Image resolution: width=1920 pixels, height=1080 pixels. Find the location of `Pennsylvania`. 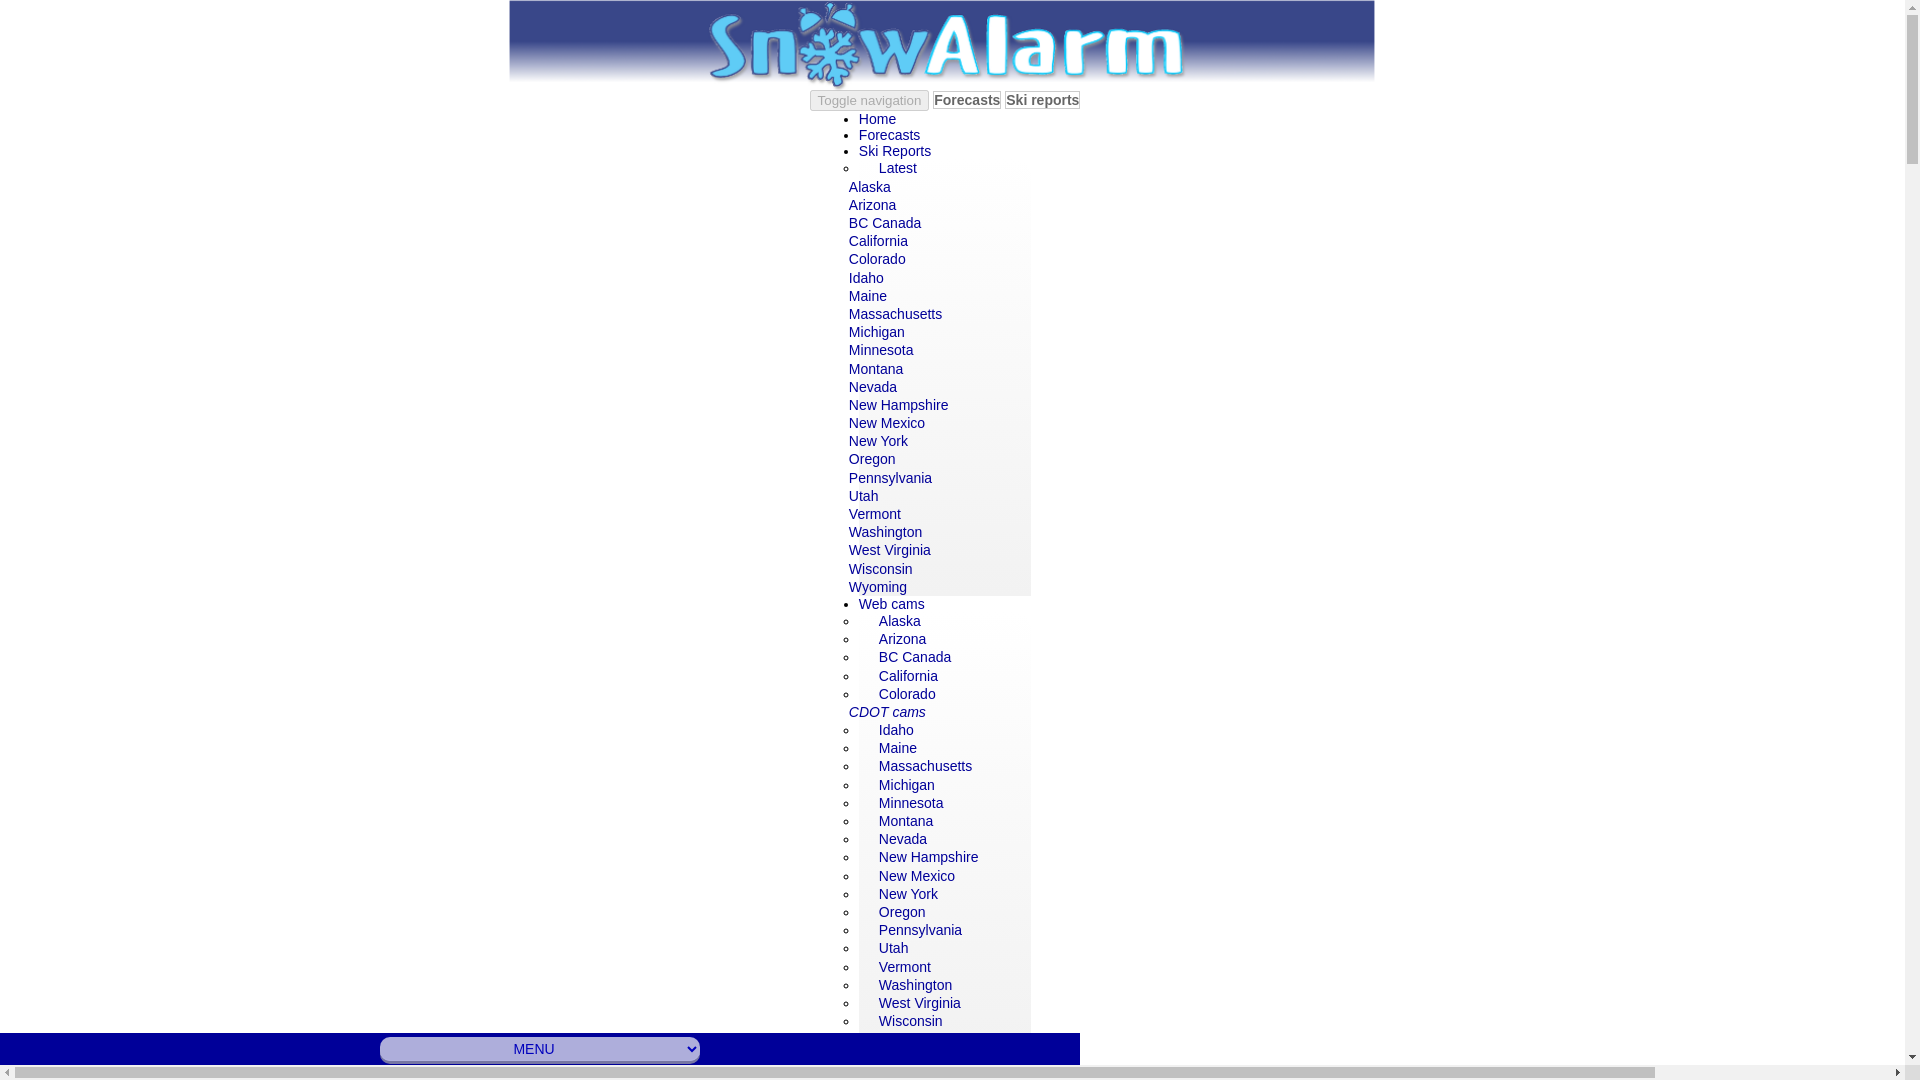

Pennsylvania is located at coordinates (890, 478).